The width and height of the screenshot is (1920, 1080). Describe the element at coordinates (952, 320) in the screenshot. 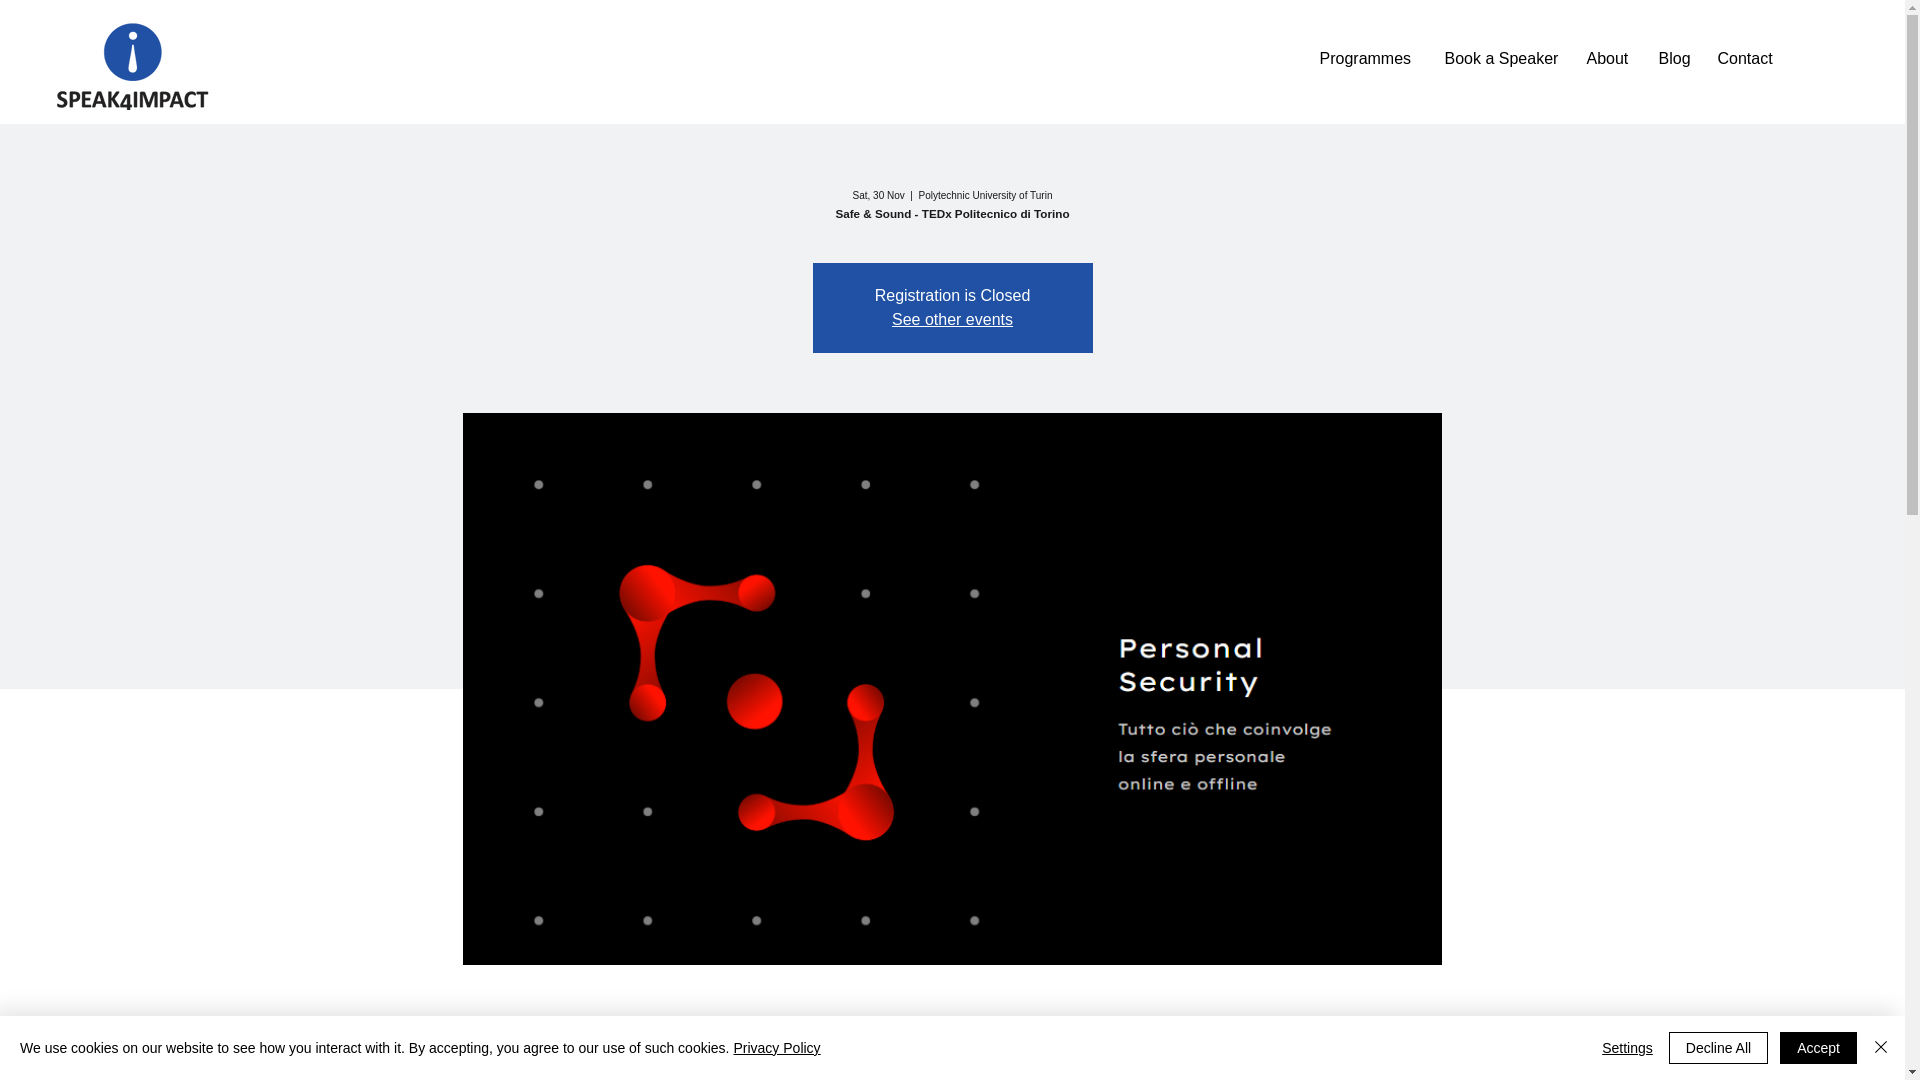

I see `See other events` at that location.